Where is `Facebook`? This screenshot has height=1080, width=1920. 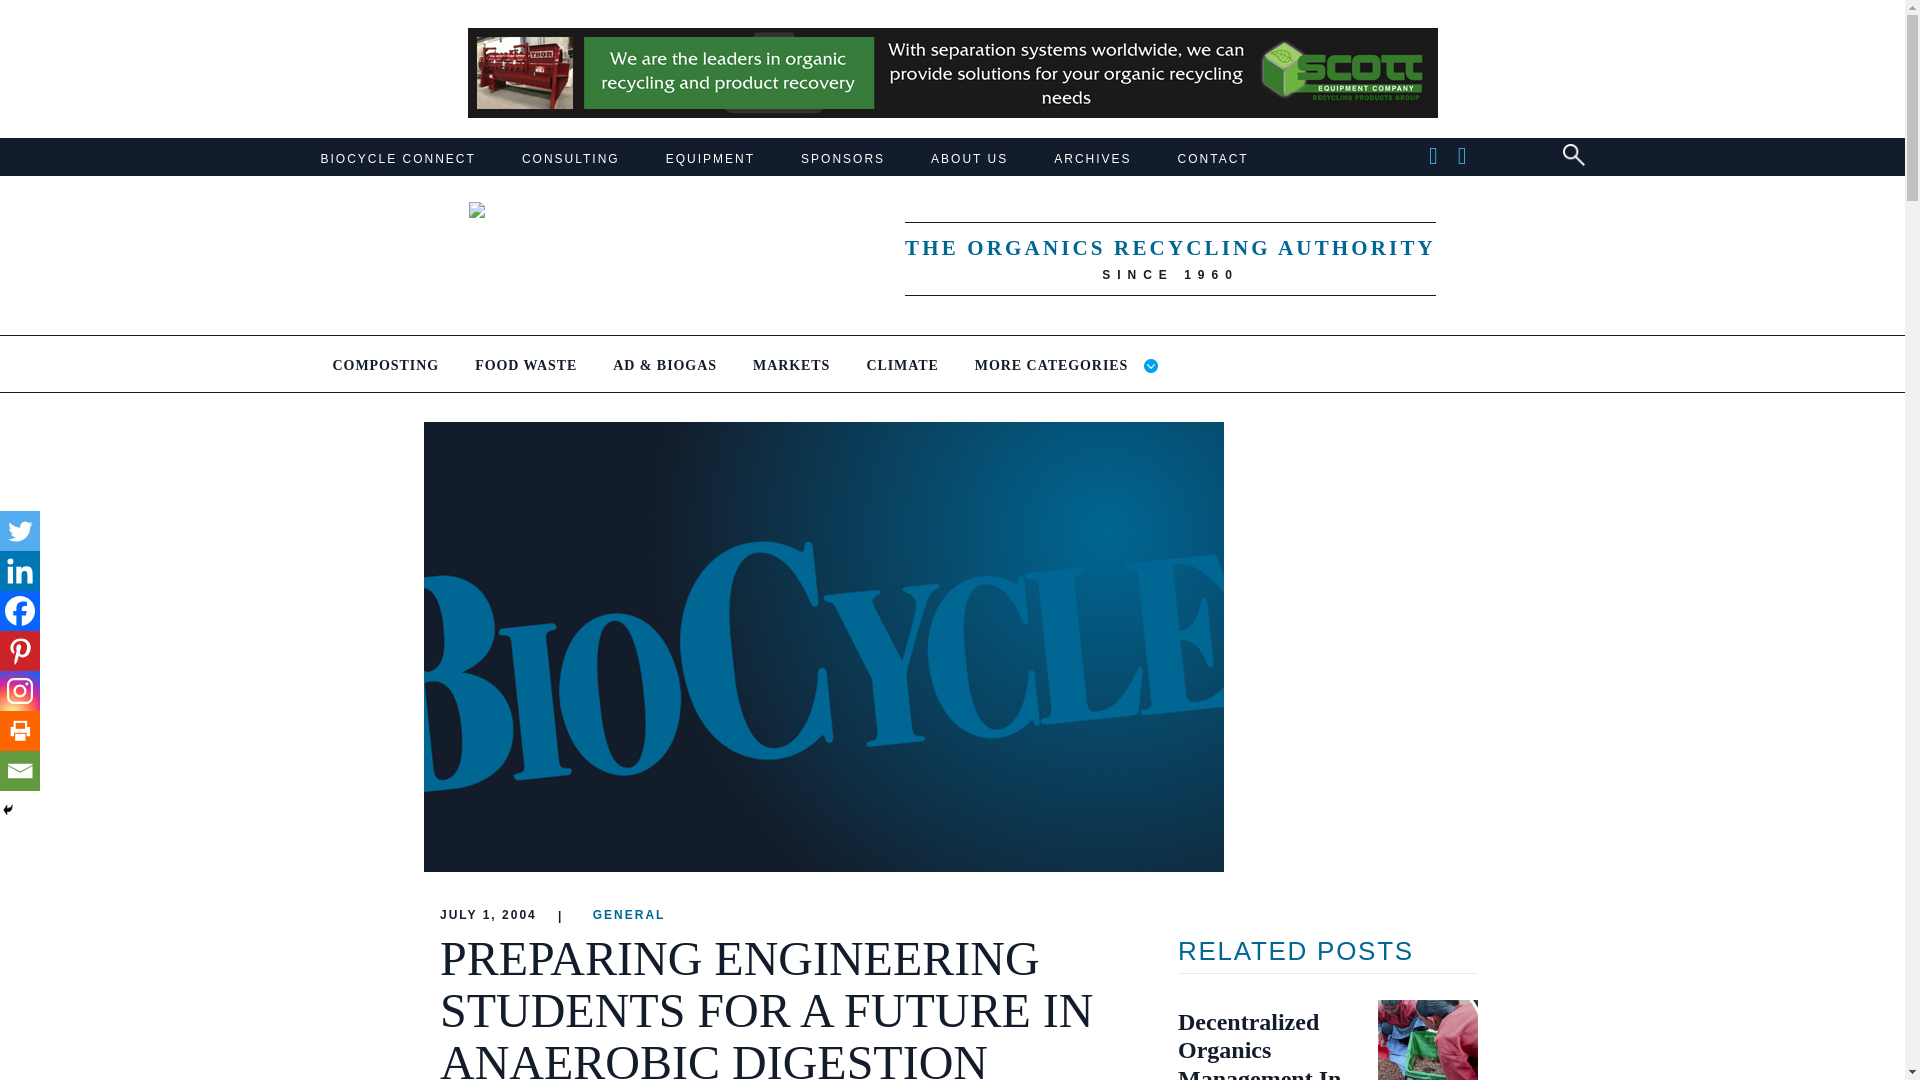
Facebook is located at coordinates (20, 610).